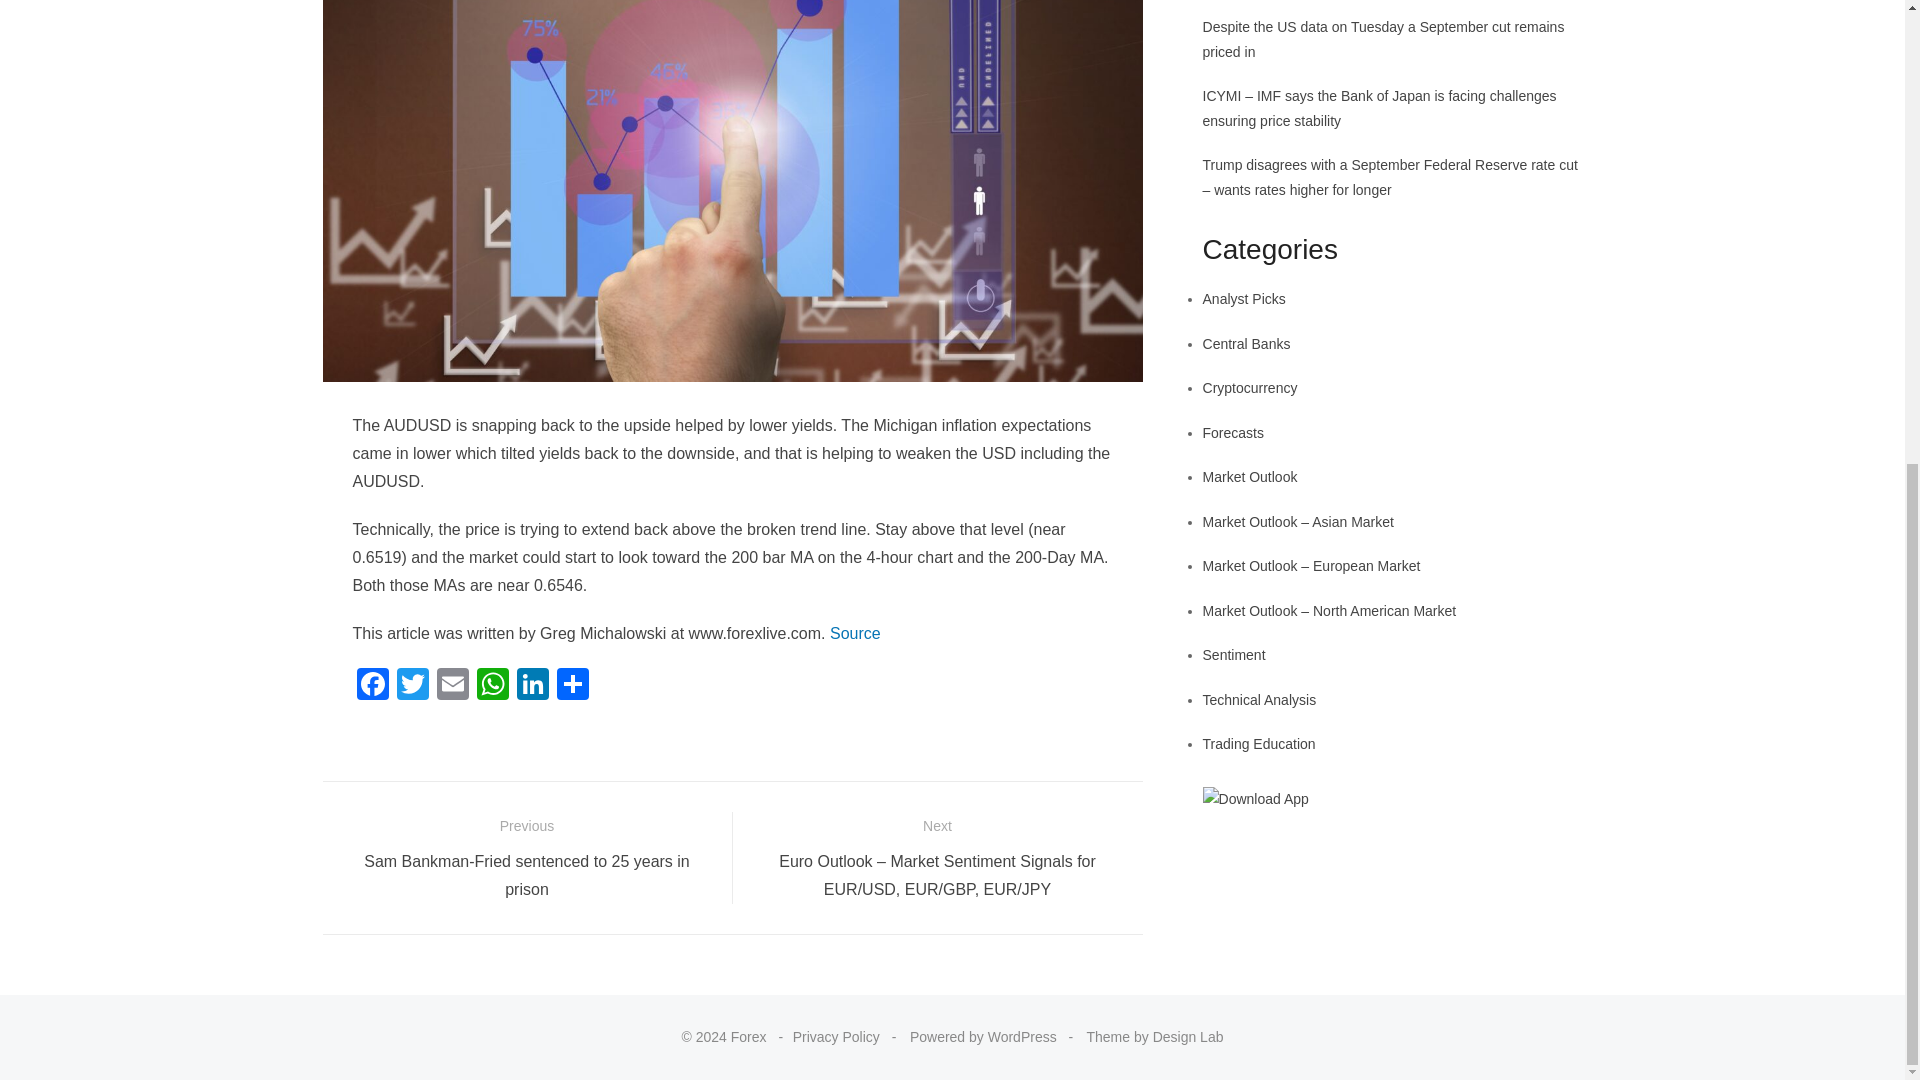  What do you see at coordinates (452, 686) in the screenshot?
I see `Email` at bounding box center [452, 686].